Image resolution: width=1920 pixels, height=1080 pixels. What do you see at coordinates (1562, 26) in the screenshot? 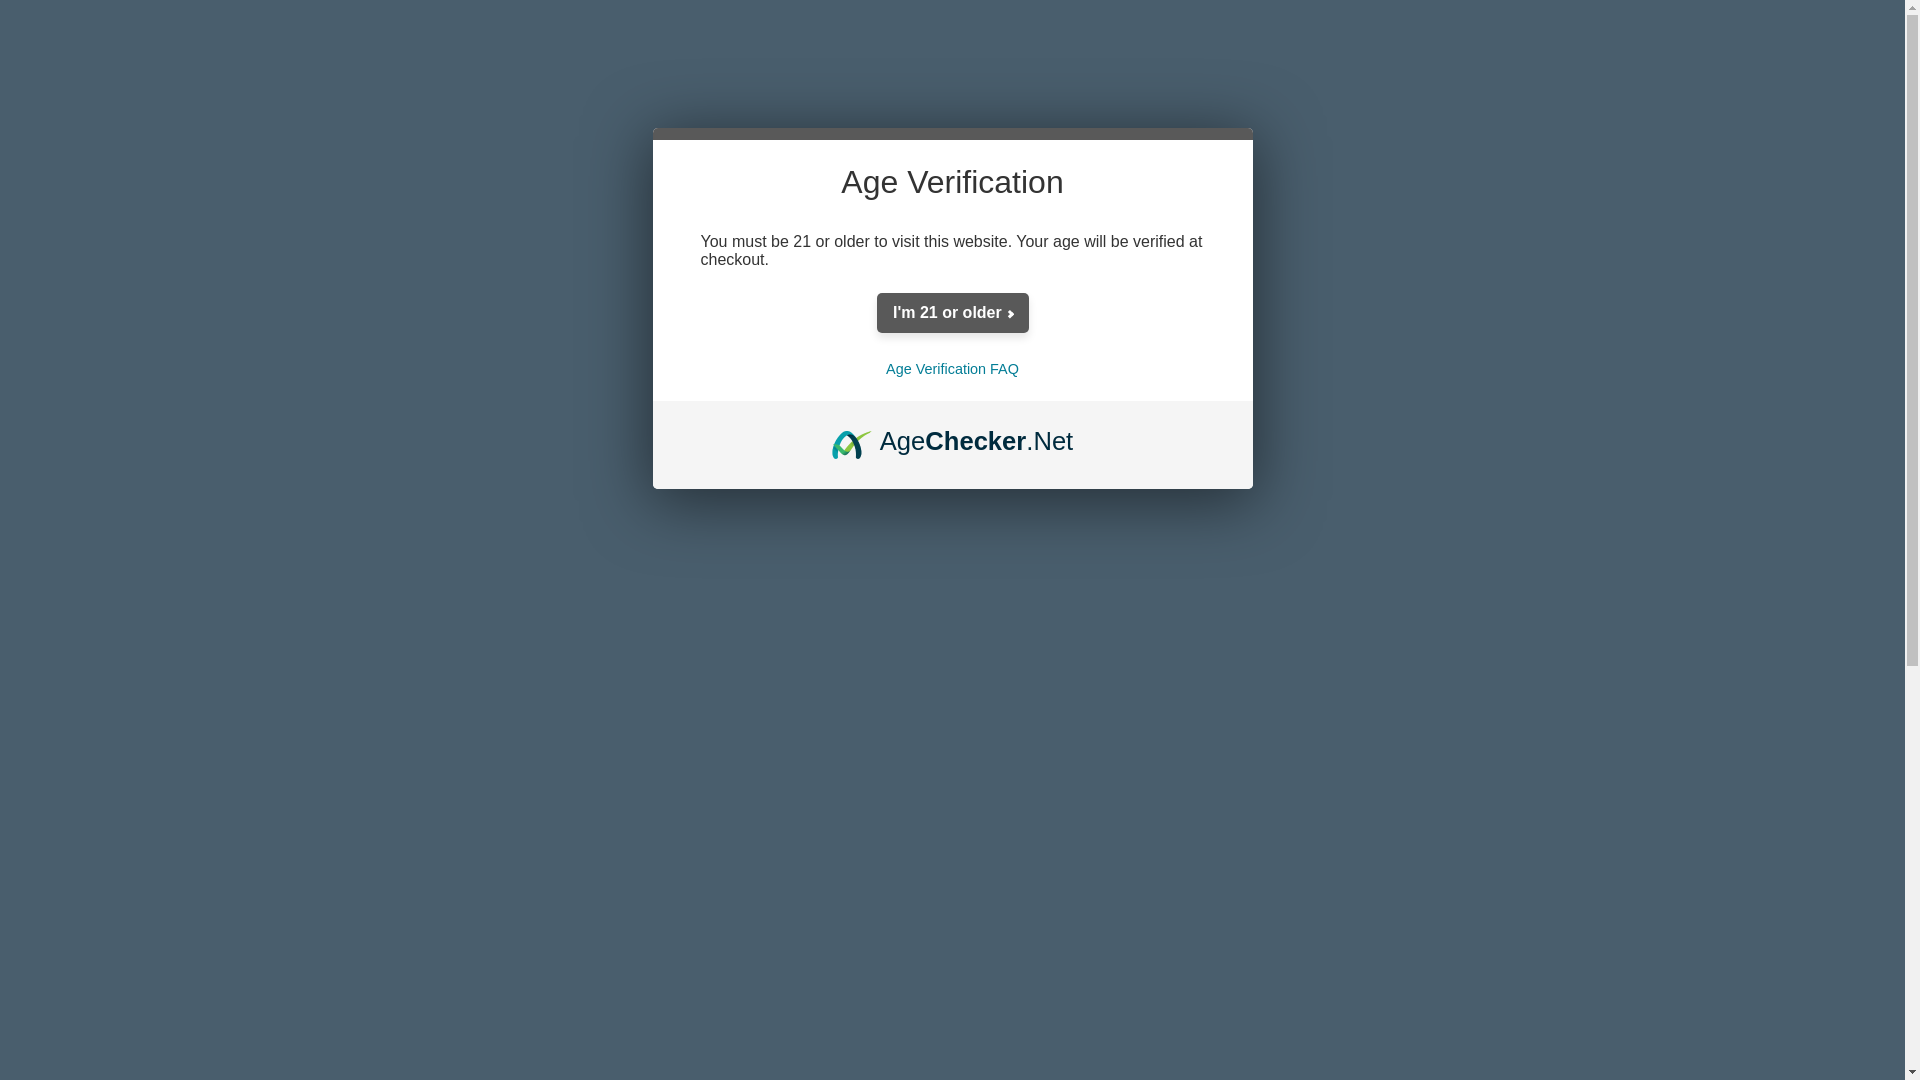
I see `CONTACT` at bounding box center [1562, 26].